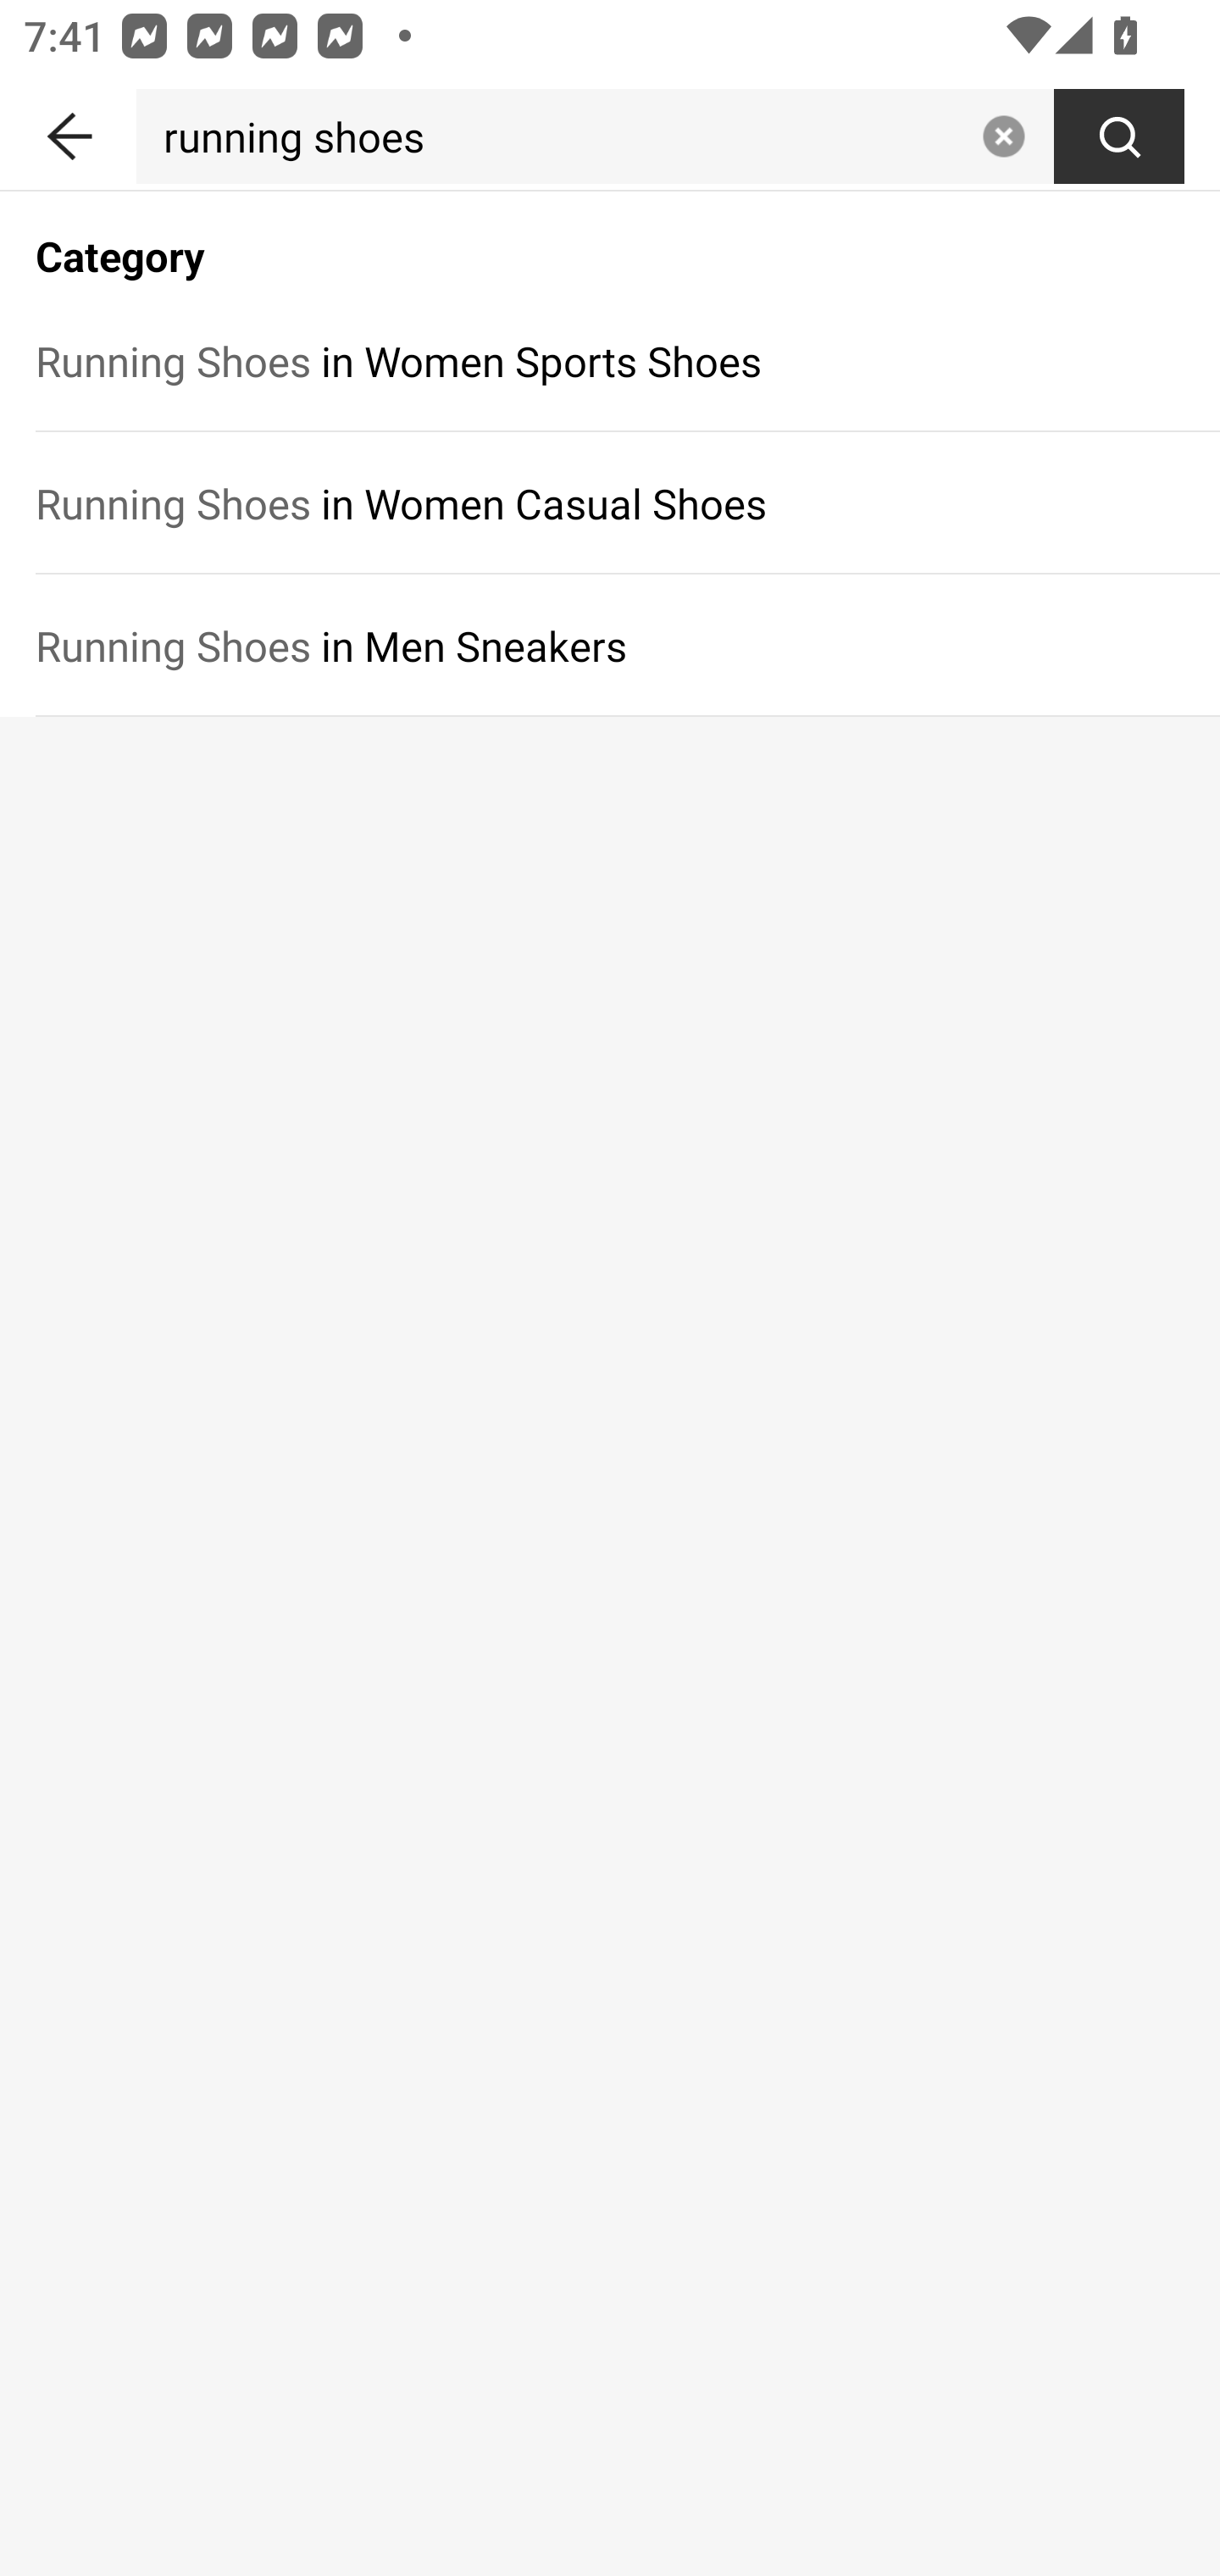  What do you see at coordinates (610, 360) in the screenshot?
I see `Running Shoes in Women Sports Shoes` at bounding box center [610, 360].